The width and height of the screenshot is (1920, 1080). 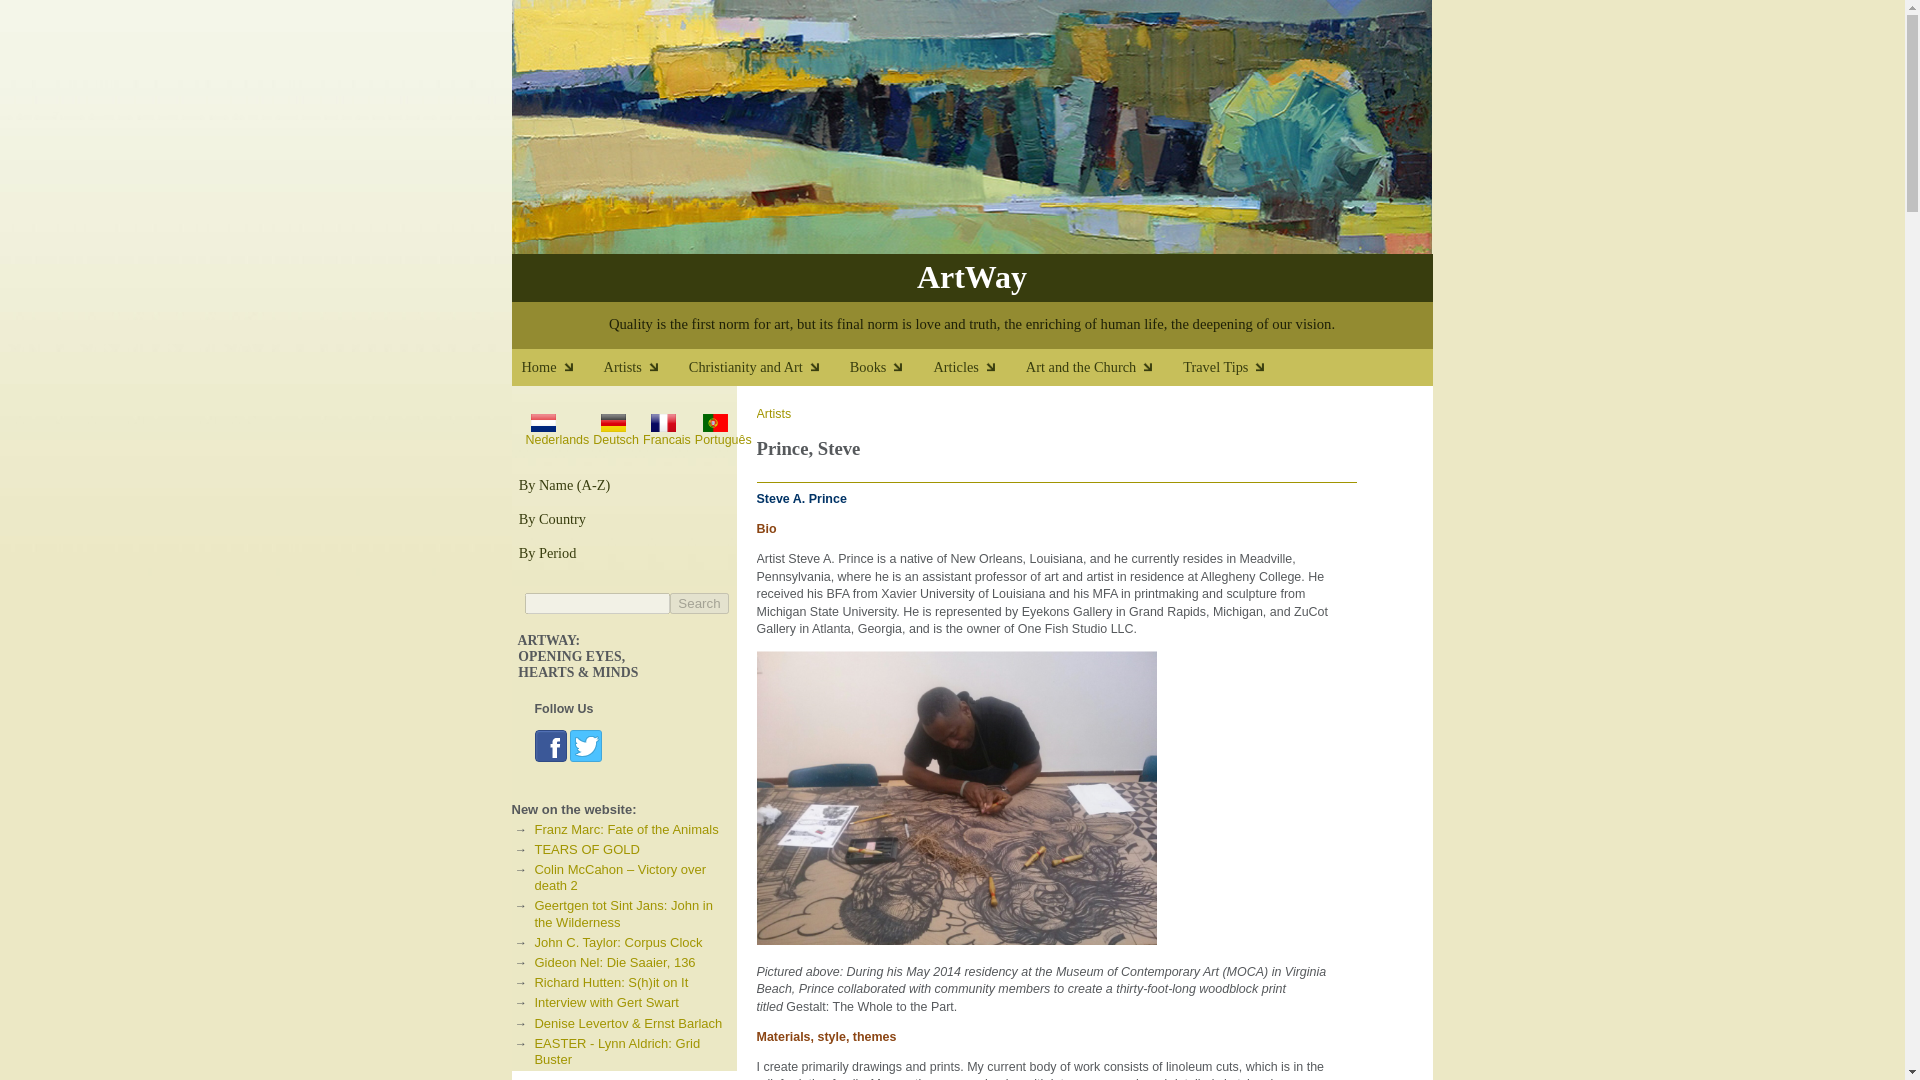 I want to click on Art and the Church, so click(x=1104, y=372).